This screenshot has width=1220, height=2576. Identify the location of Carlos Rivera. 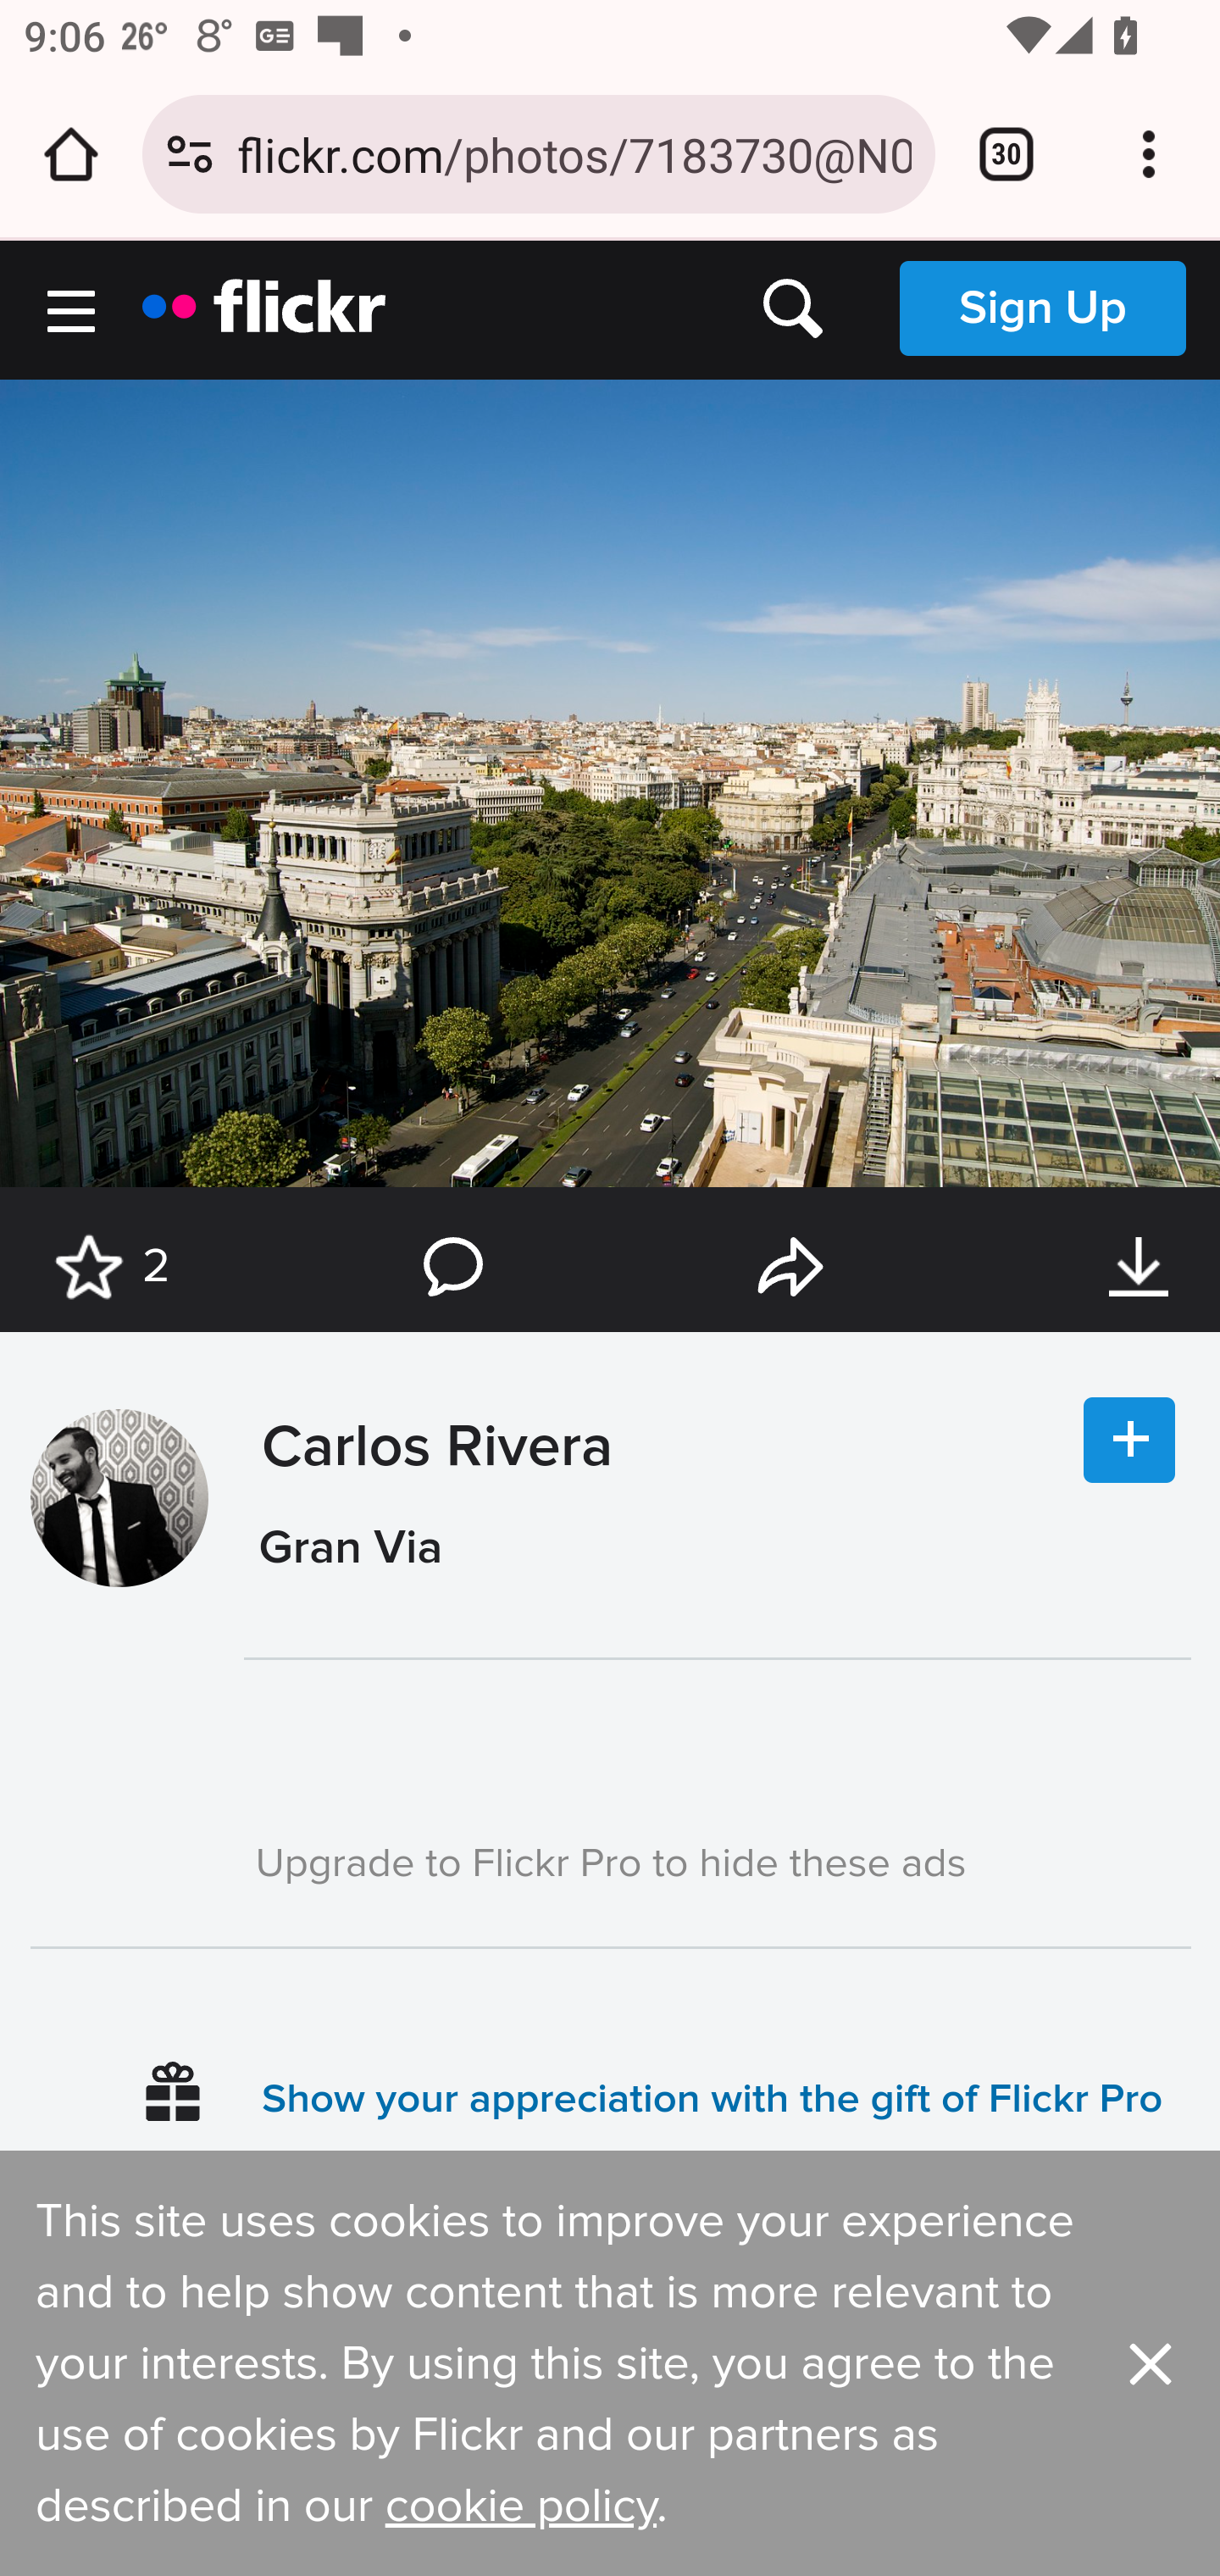
(429, 1529).